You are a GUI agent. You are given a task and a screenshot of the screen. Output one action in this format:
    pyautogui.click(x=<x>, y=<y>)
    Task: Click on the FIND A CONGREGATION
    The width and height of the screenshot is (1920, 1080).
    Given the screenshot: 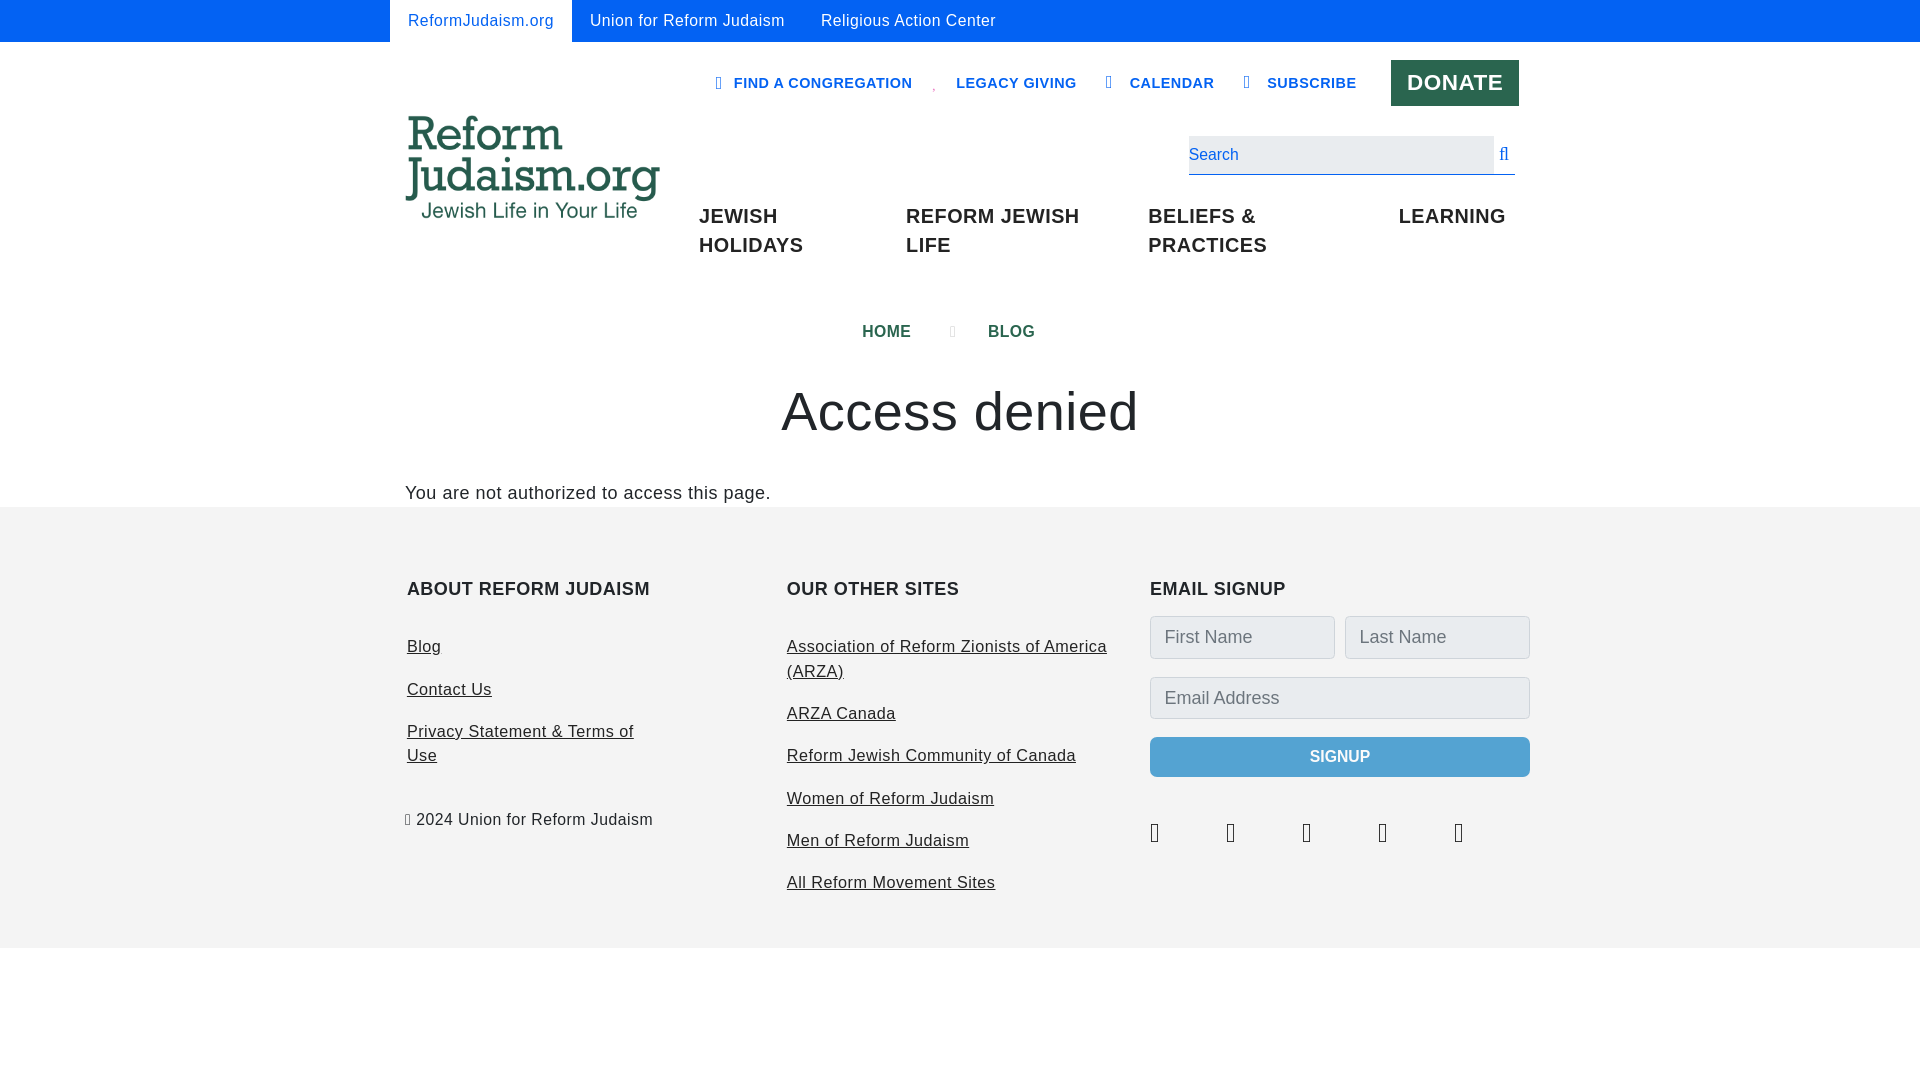 What is the action you would take?
    pyautogui.click(x=822, y=82)
    